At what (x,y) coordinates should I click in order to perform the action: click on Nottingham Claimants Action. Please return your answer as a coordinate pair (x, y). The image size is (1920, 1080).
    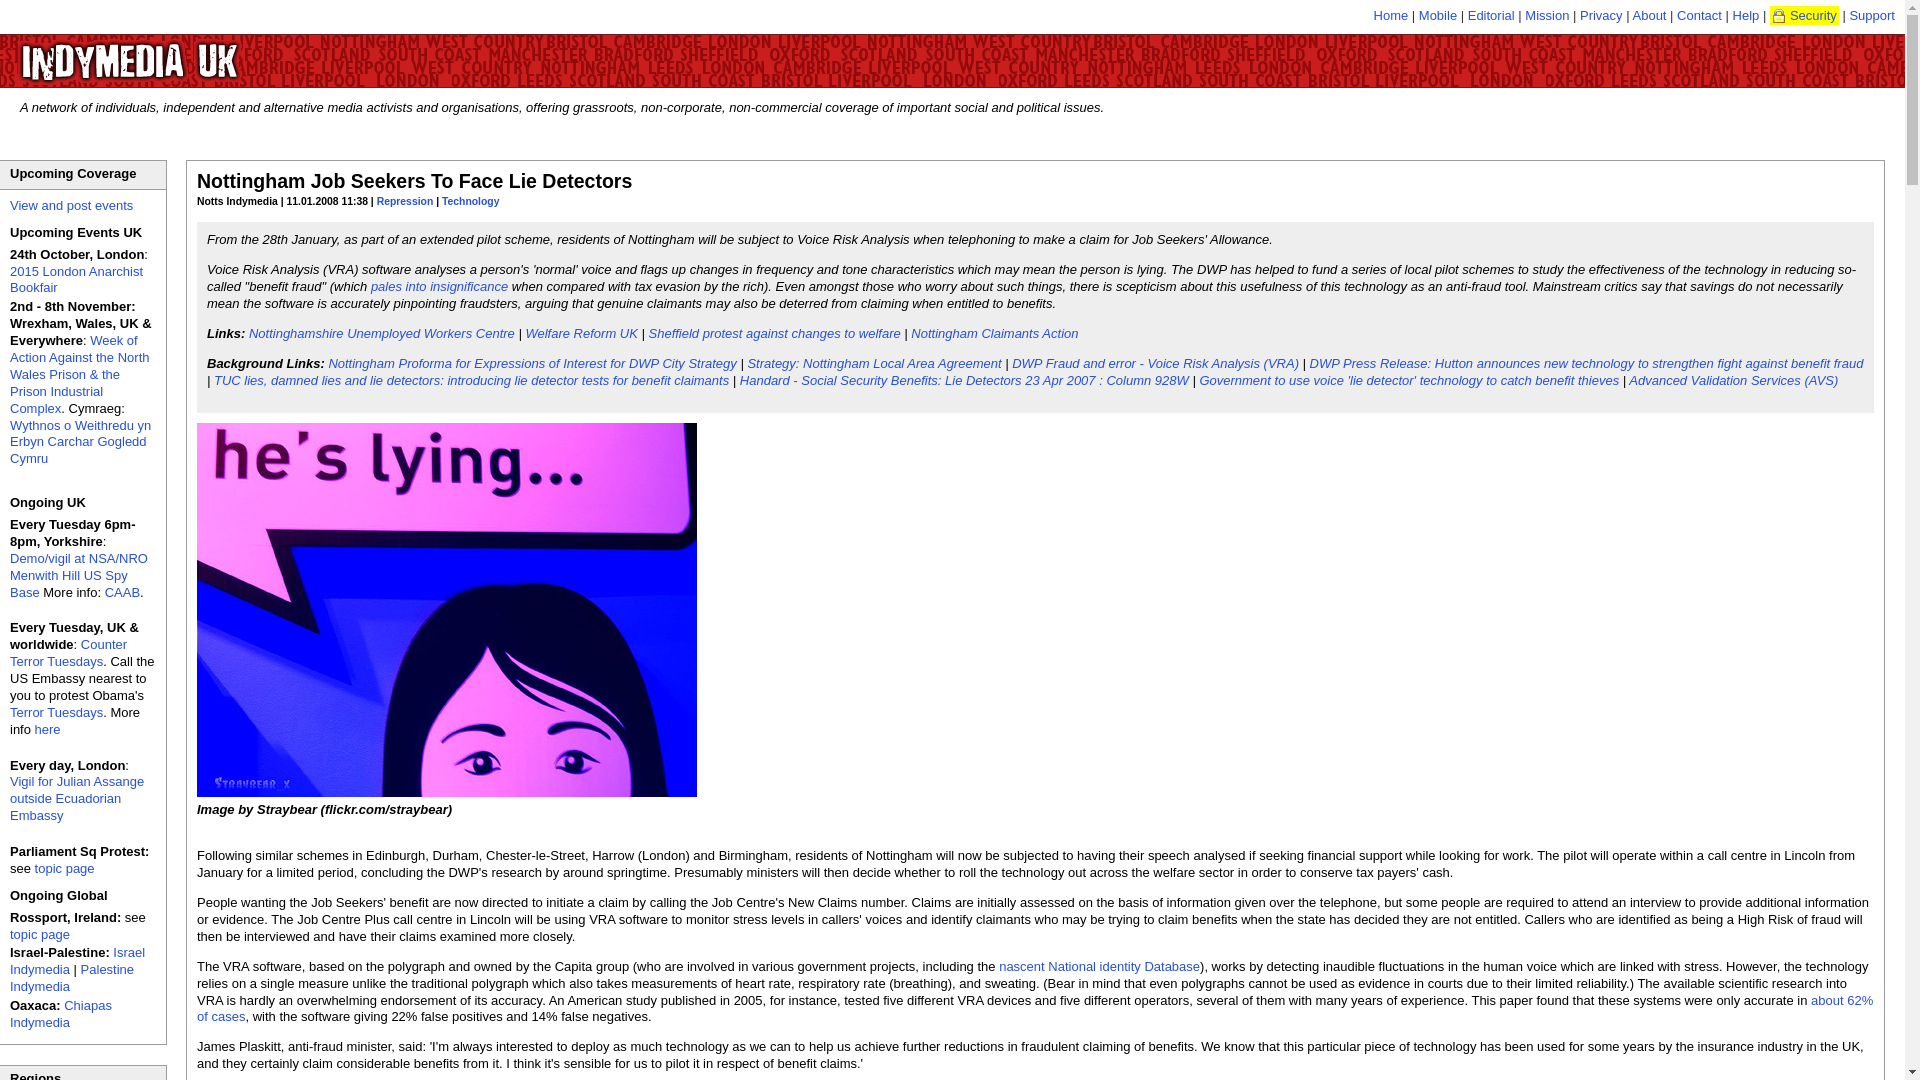
    Looking at the image, I should click on (994, 334).